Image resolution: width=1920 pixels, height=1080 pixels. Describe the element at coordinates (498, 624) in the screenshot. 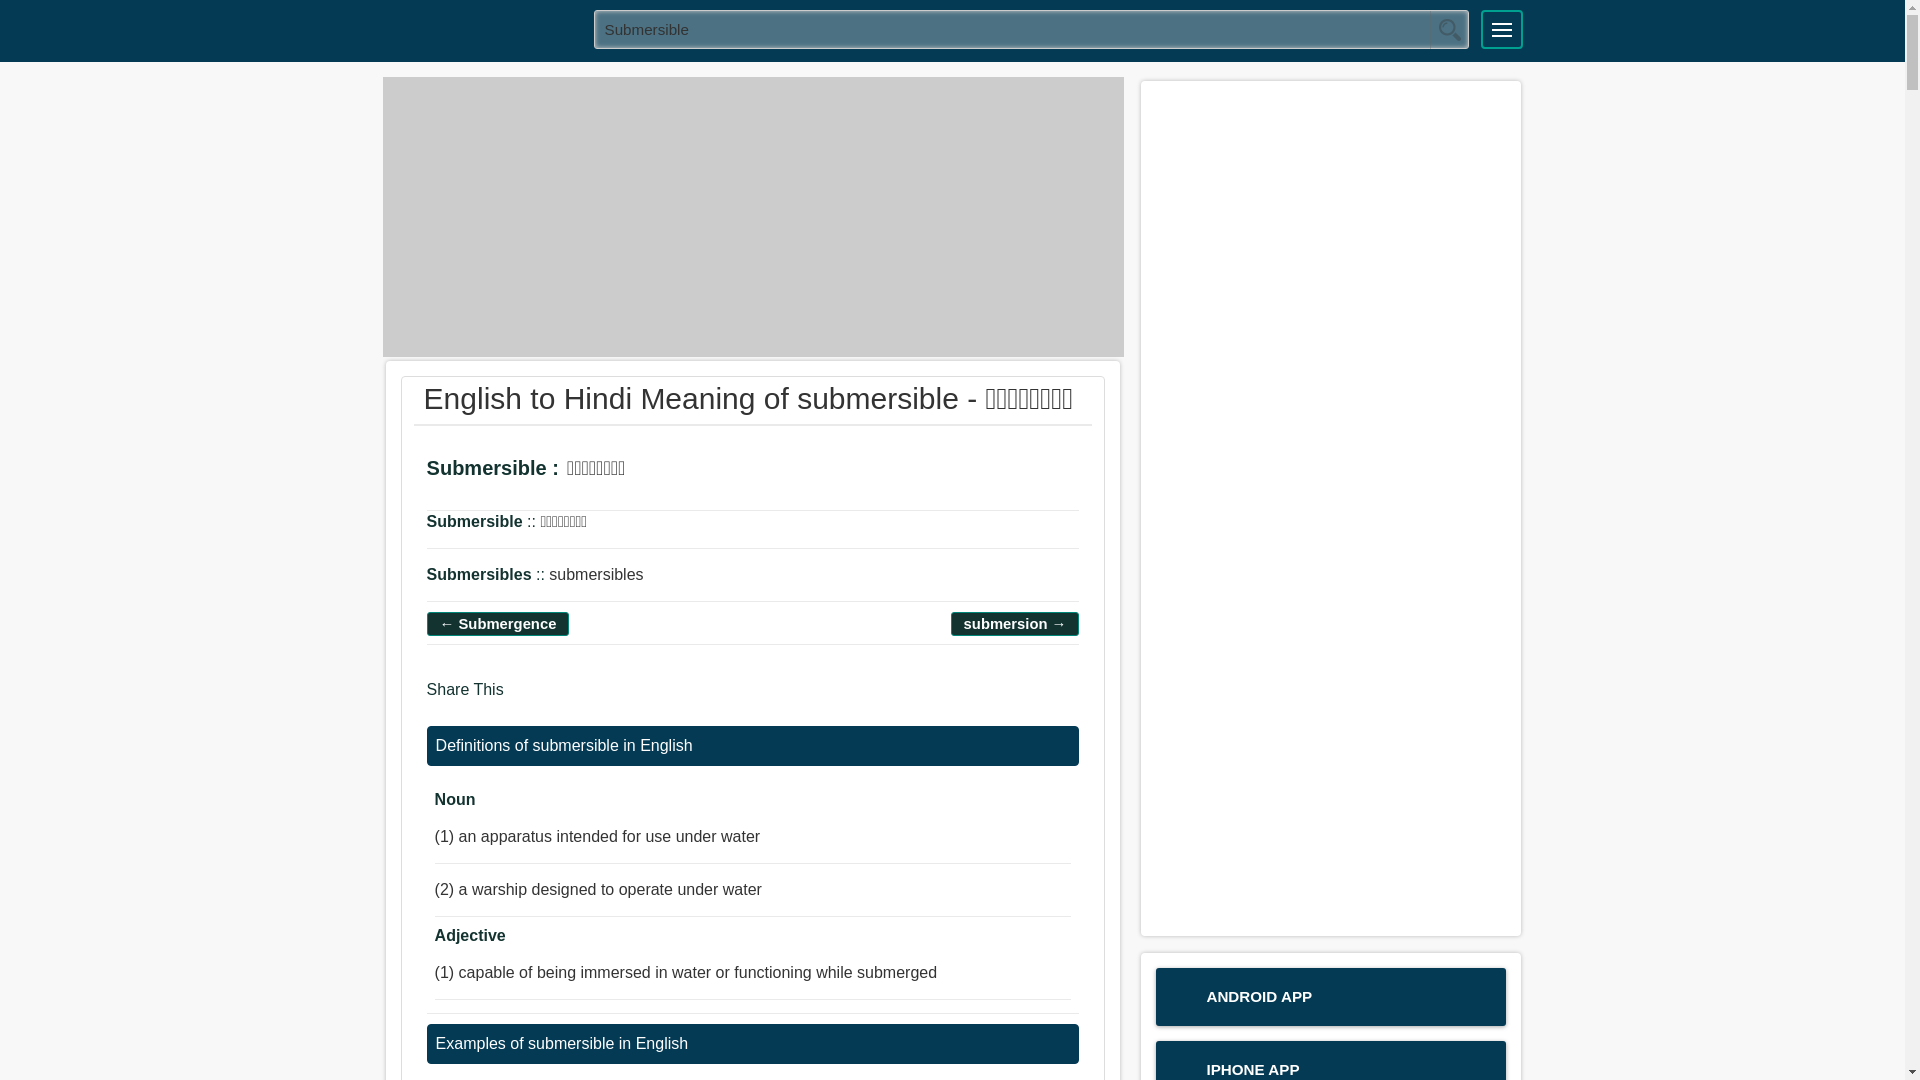

I see `English to Hindi meaning of submergence` at that location.